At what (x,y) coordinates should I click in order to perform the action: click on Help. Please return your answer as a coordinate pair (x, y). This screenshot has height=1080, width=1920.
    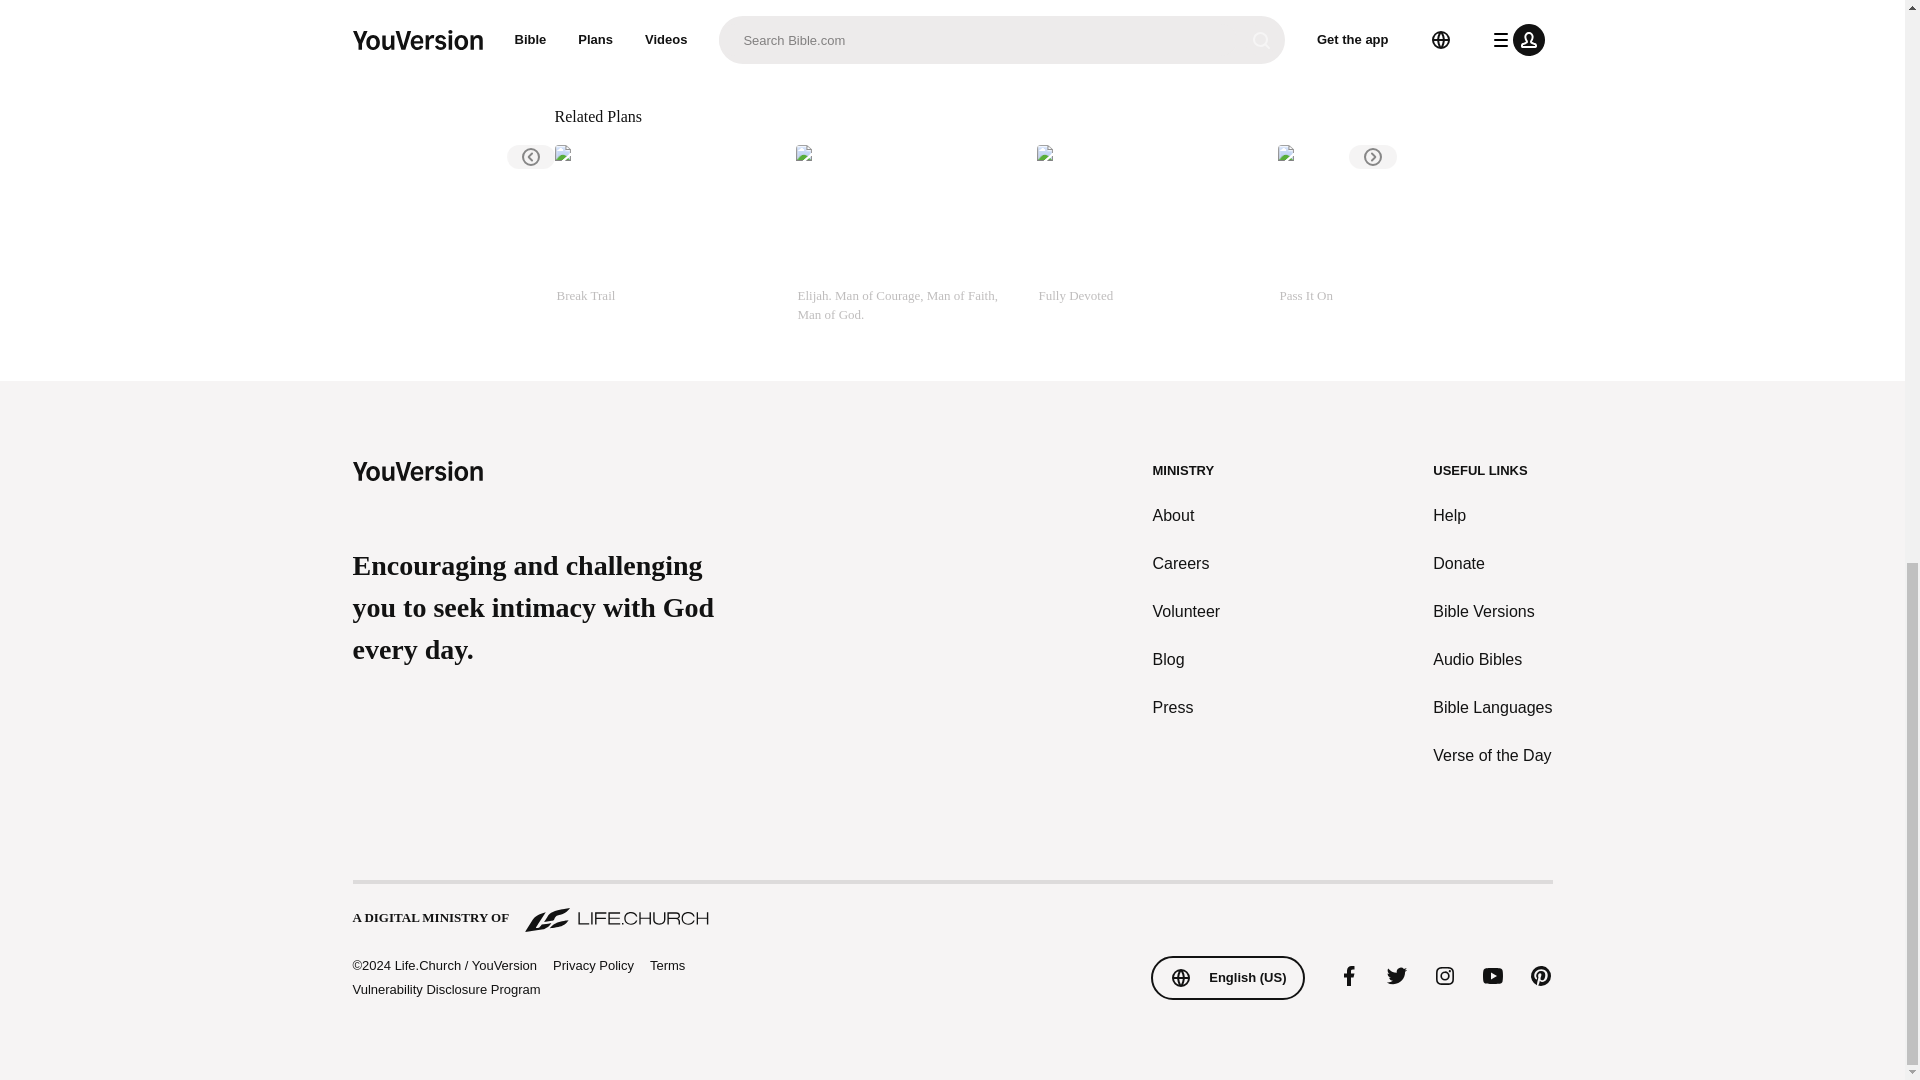
    Looking at the image, I should click on (1492, 516).